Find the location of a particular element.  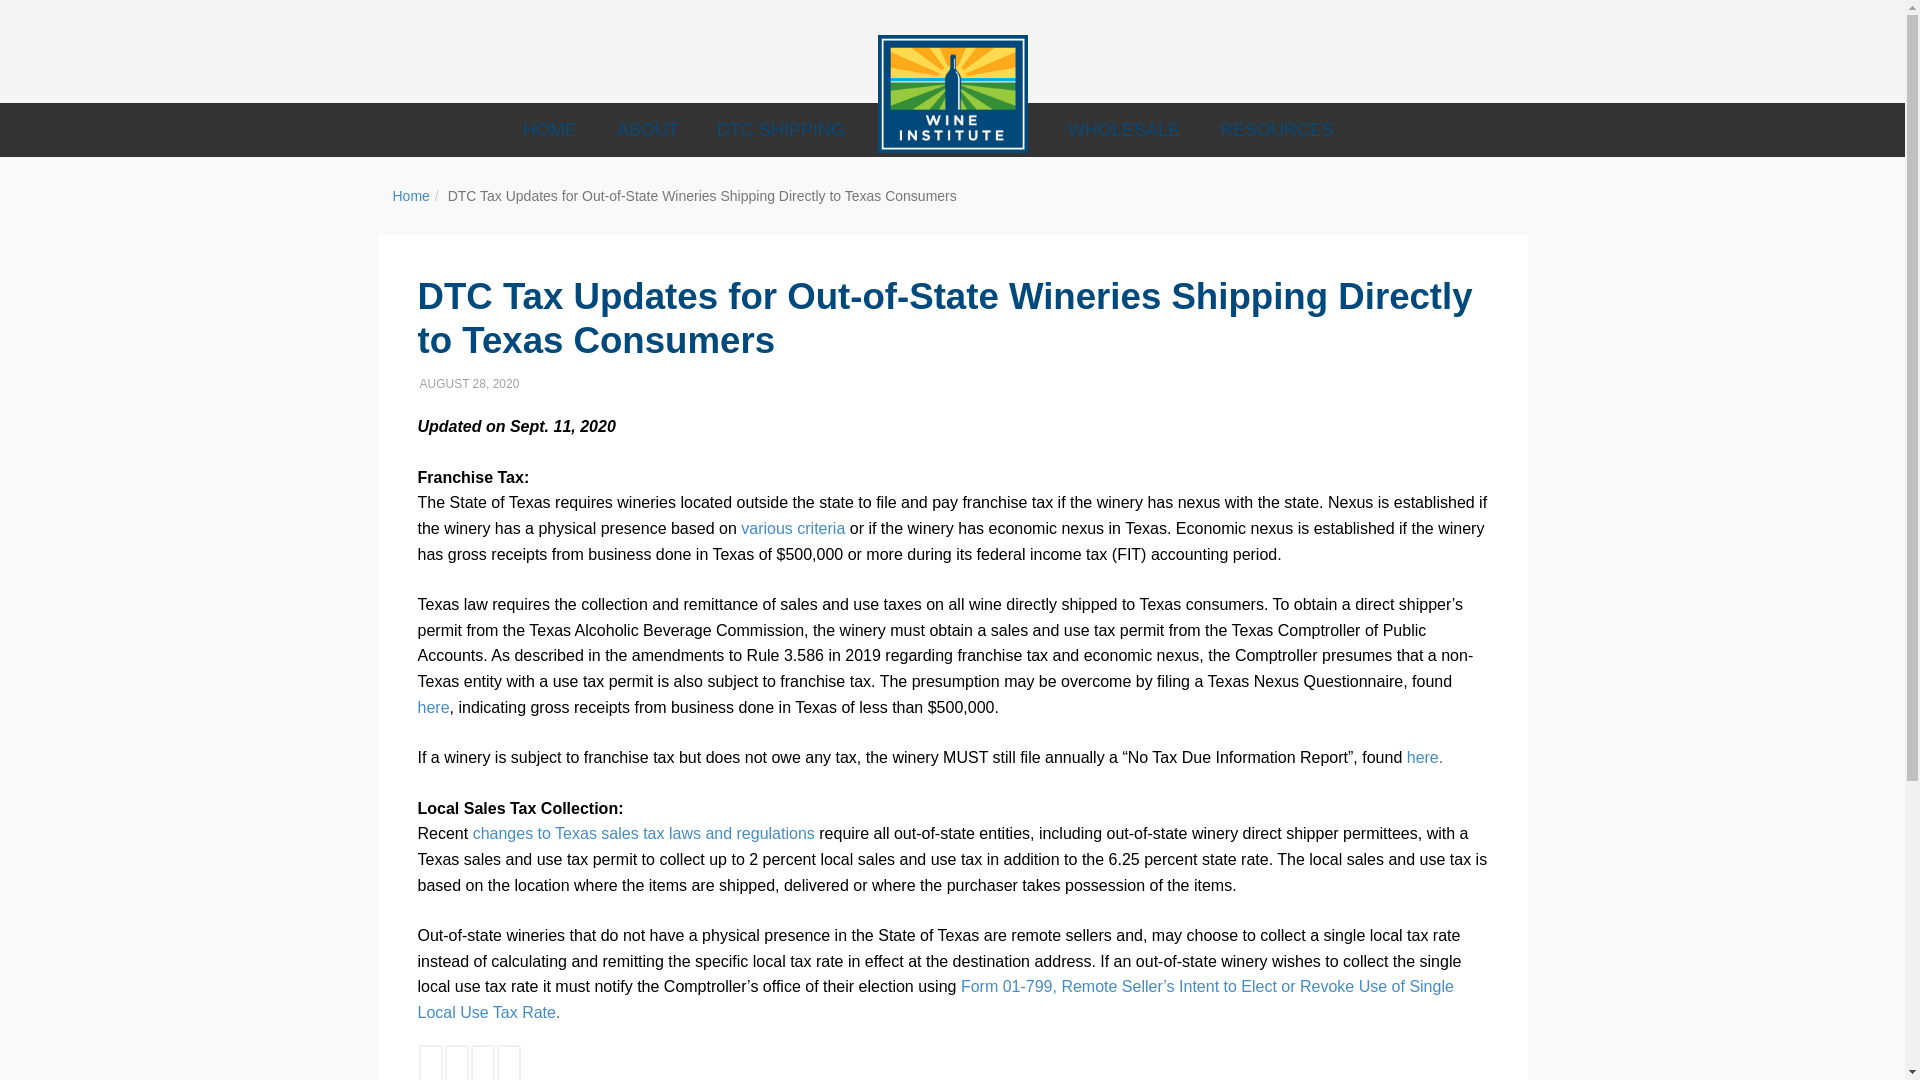

ABOUT is located at coordinates (646, 129).